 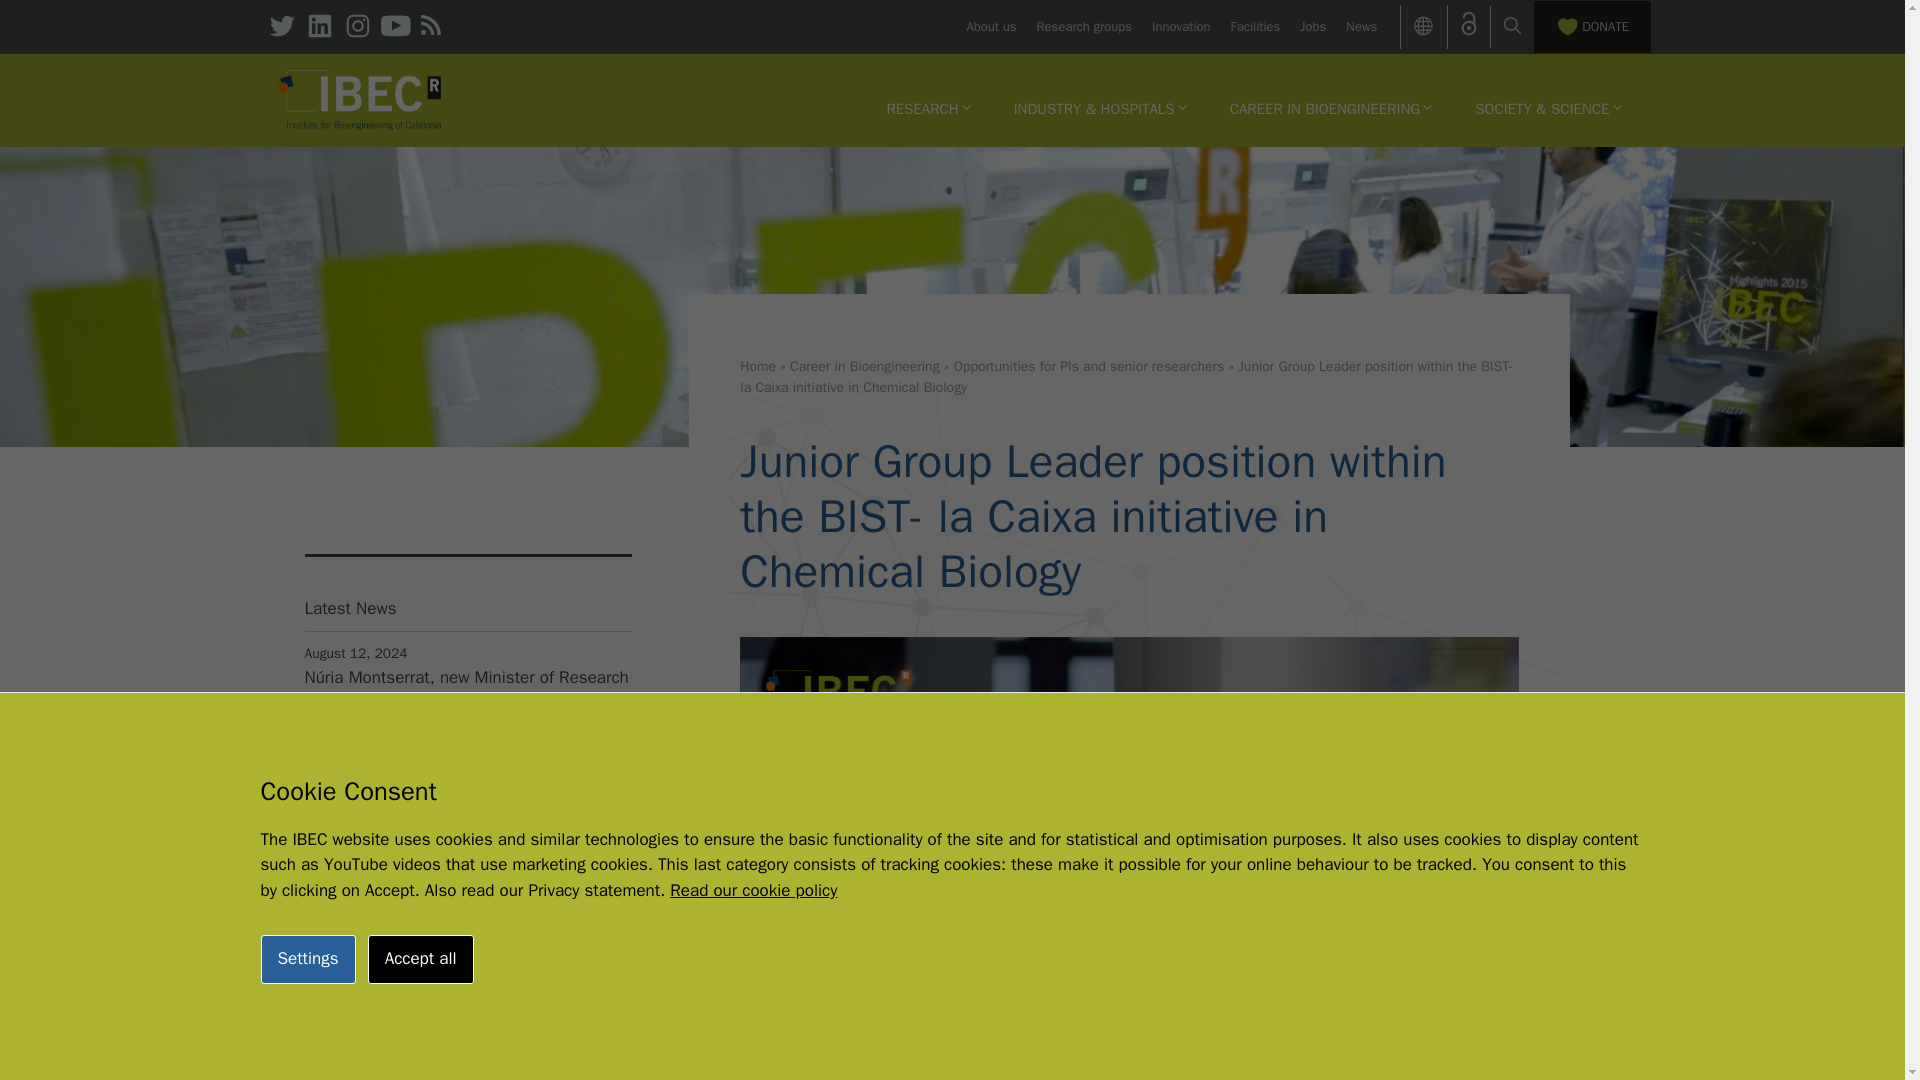 I want to click on Jobs, so click(x=1312, y=26).